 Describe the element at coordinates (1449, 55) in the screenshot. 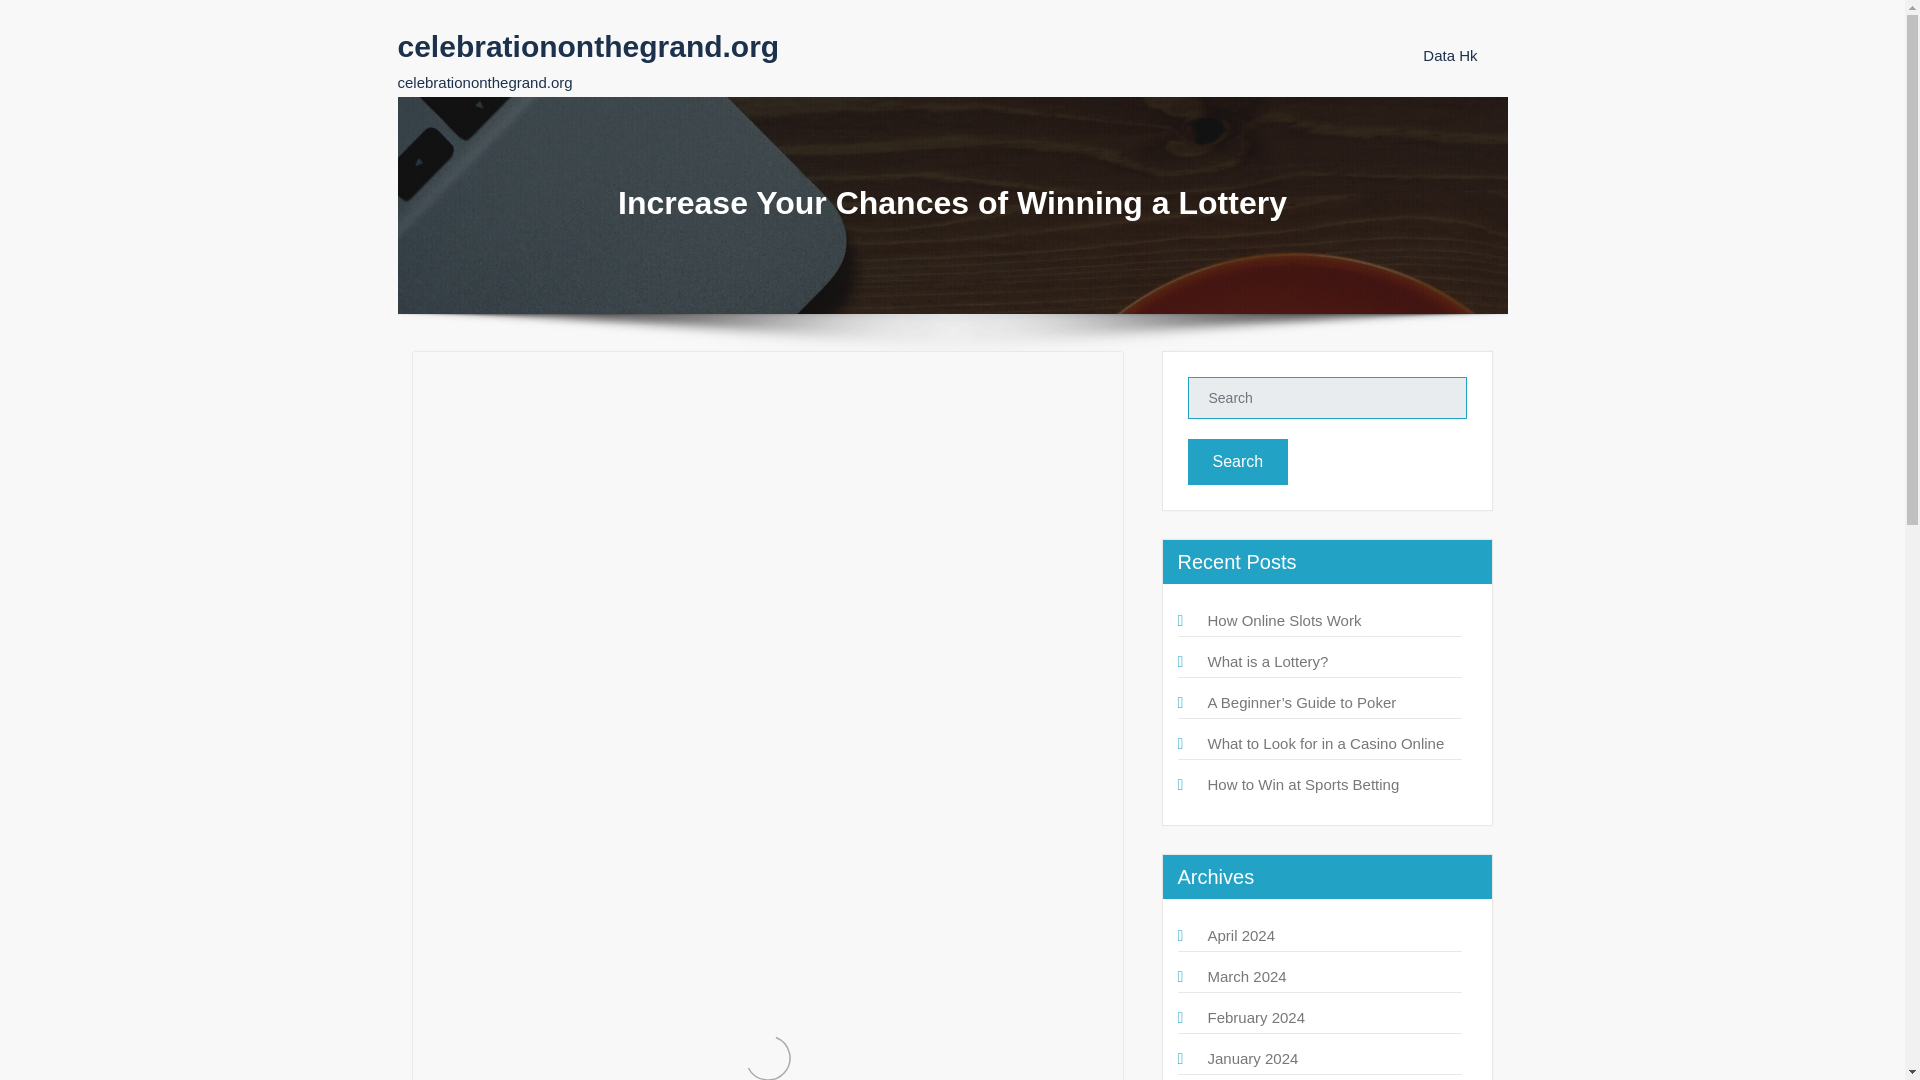

I see `Data Hk` at that location.